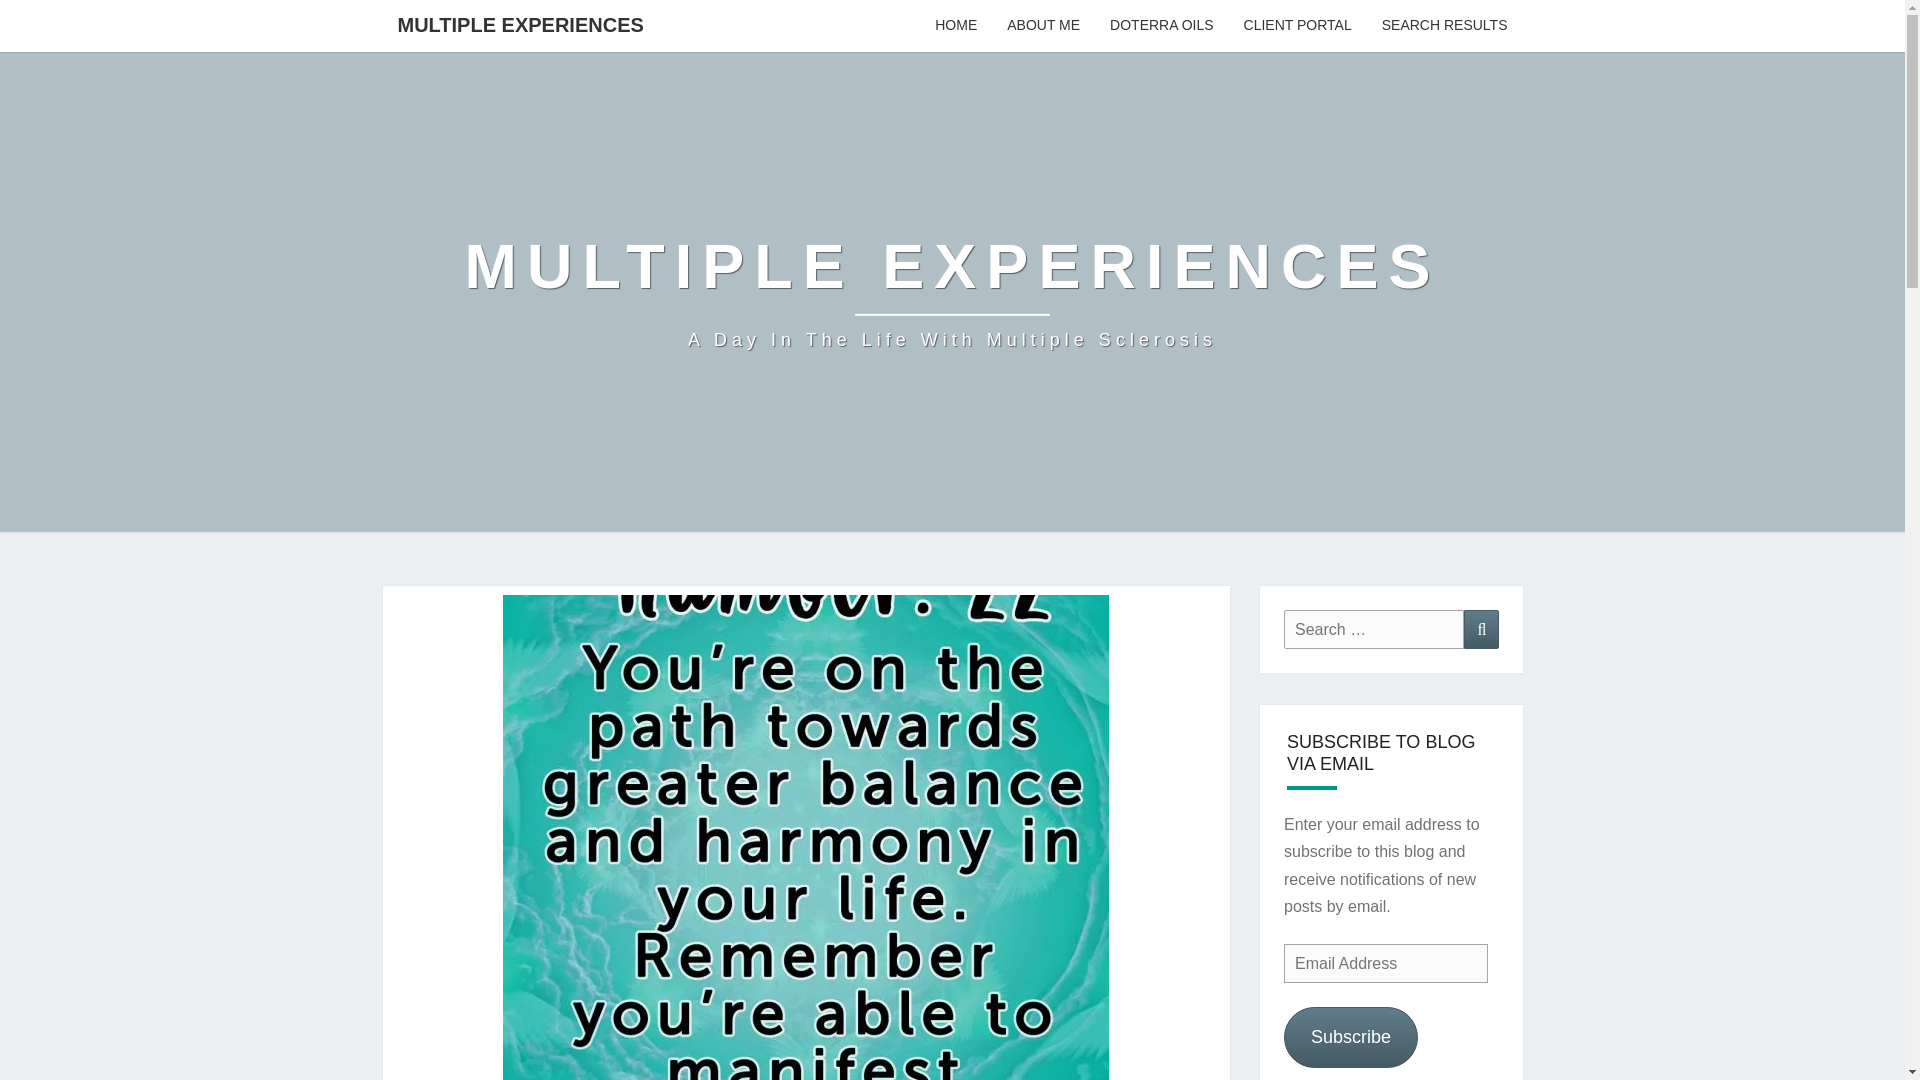 Image resolution: width=1920 pixels, height=1080 pixels. Describe the element at coordinates (1161, 26) in the screenshot. I see `DOTERRA OILS` at that location.